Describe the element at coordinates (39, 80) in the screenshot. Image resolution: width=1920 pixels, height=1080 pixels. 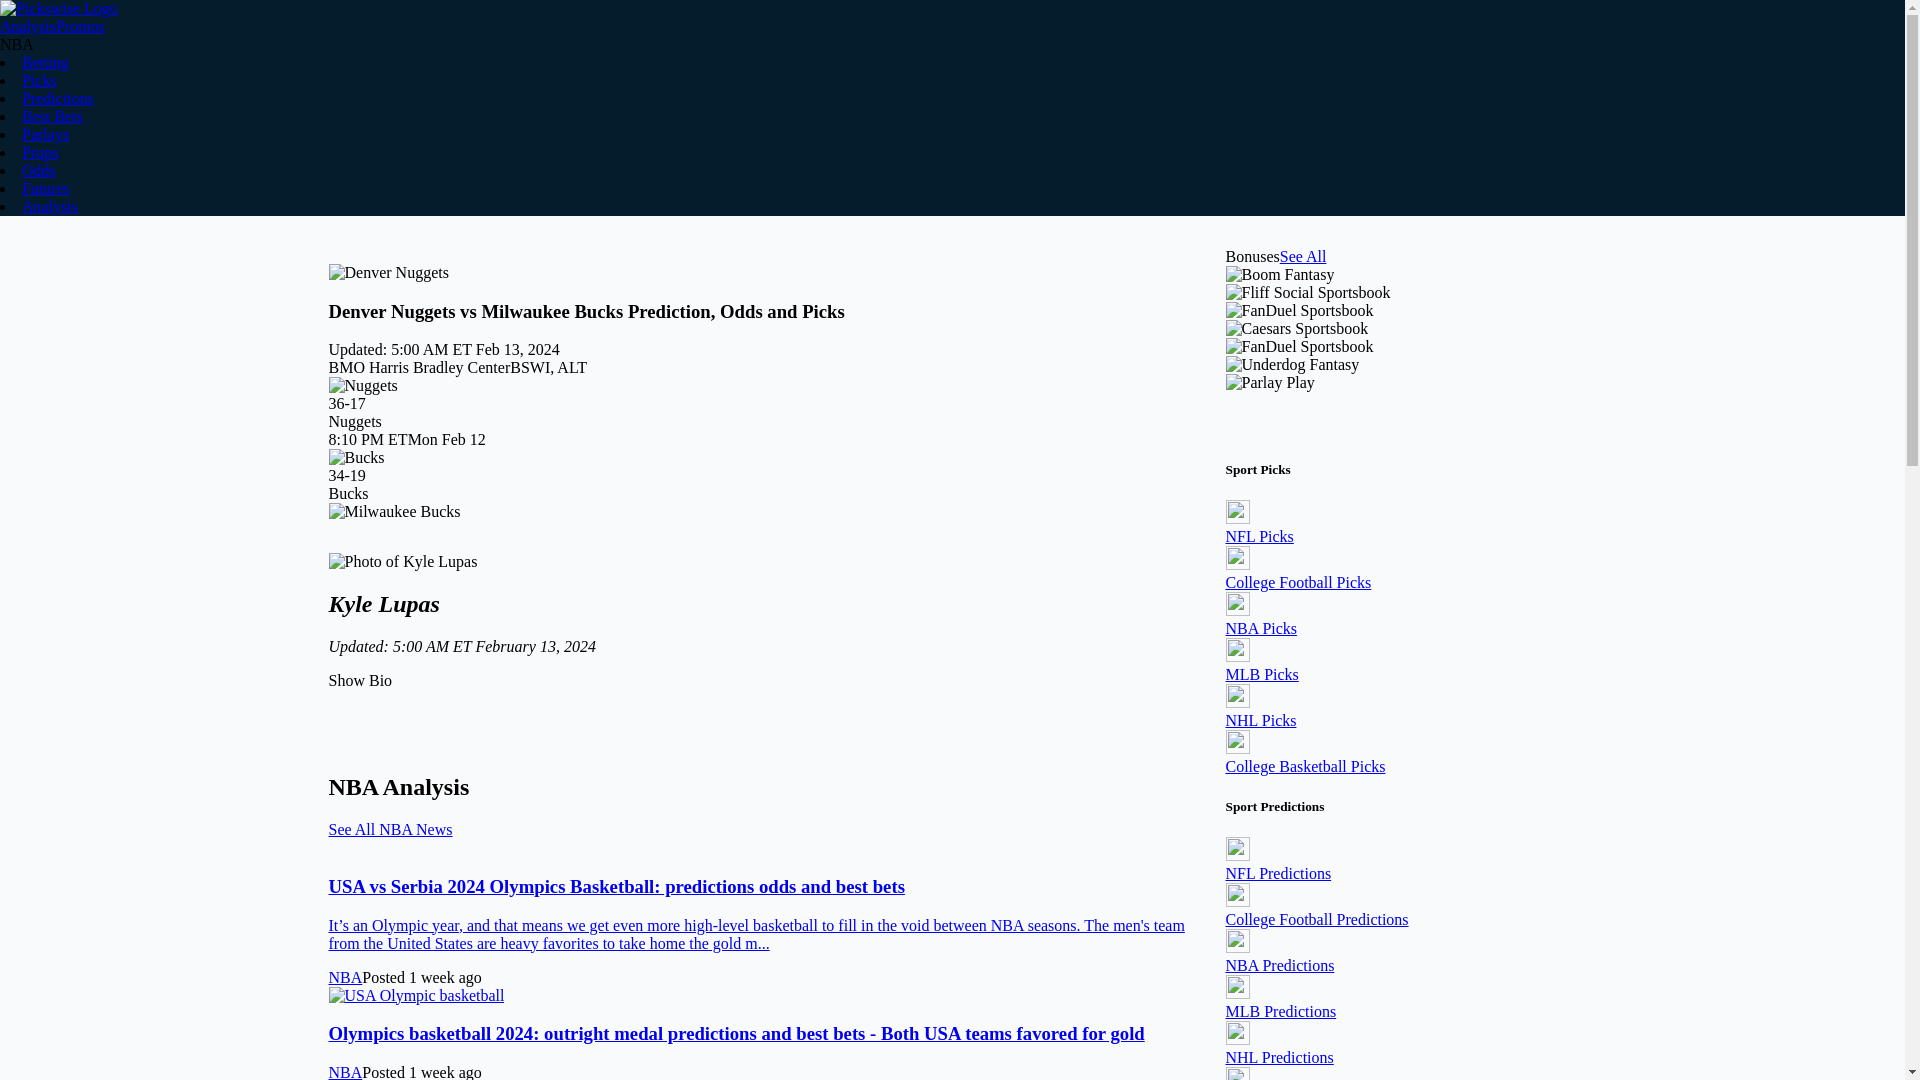
I see `Picks` at that location.